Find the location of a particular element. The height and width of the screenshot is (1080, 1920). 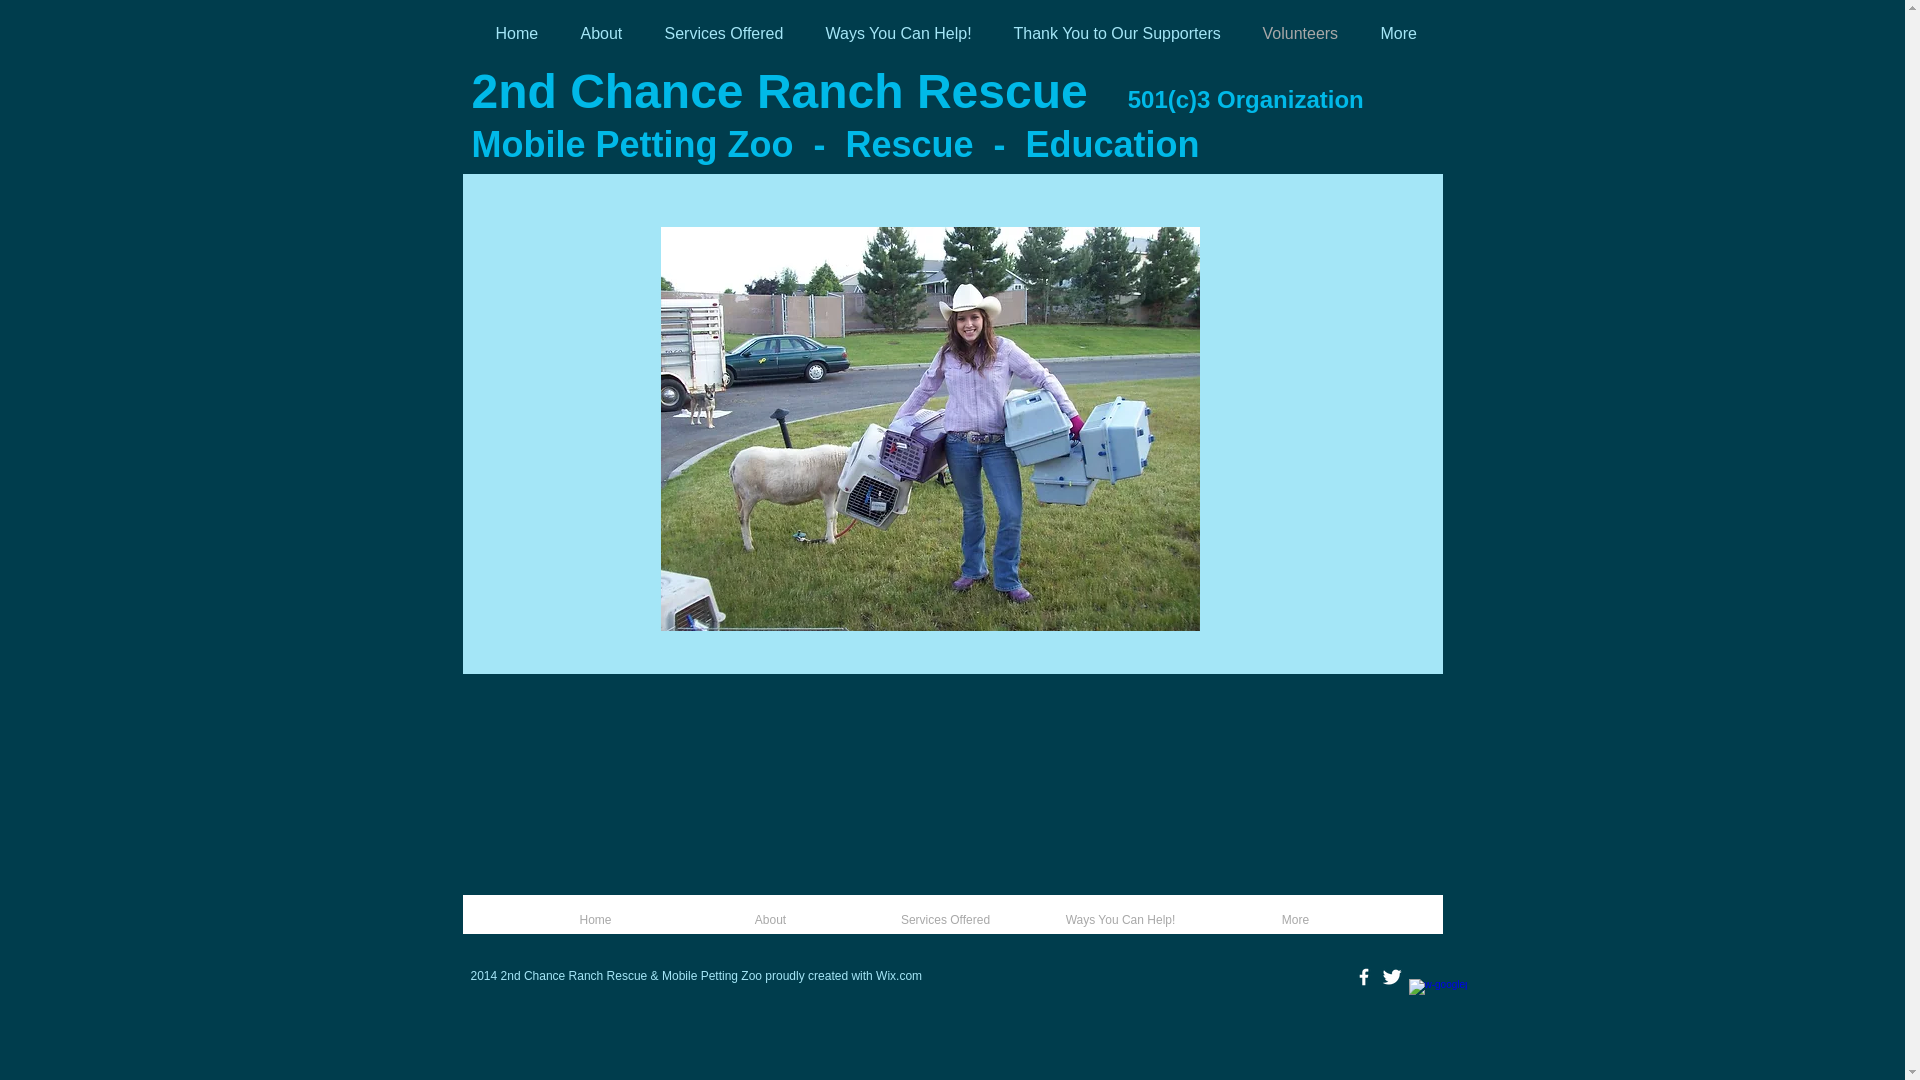

Ways You Can Help! is located at coordinates (1120, 920).